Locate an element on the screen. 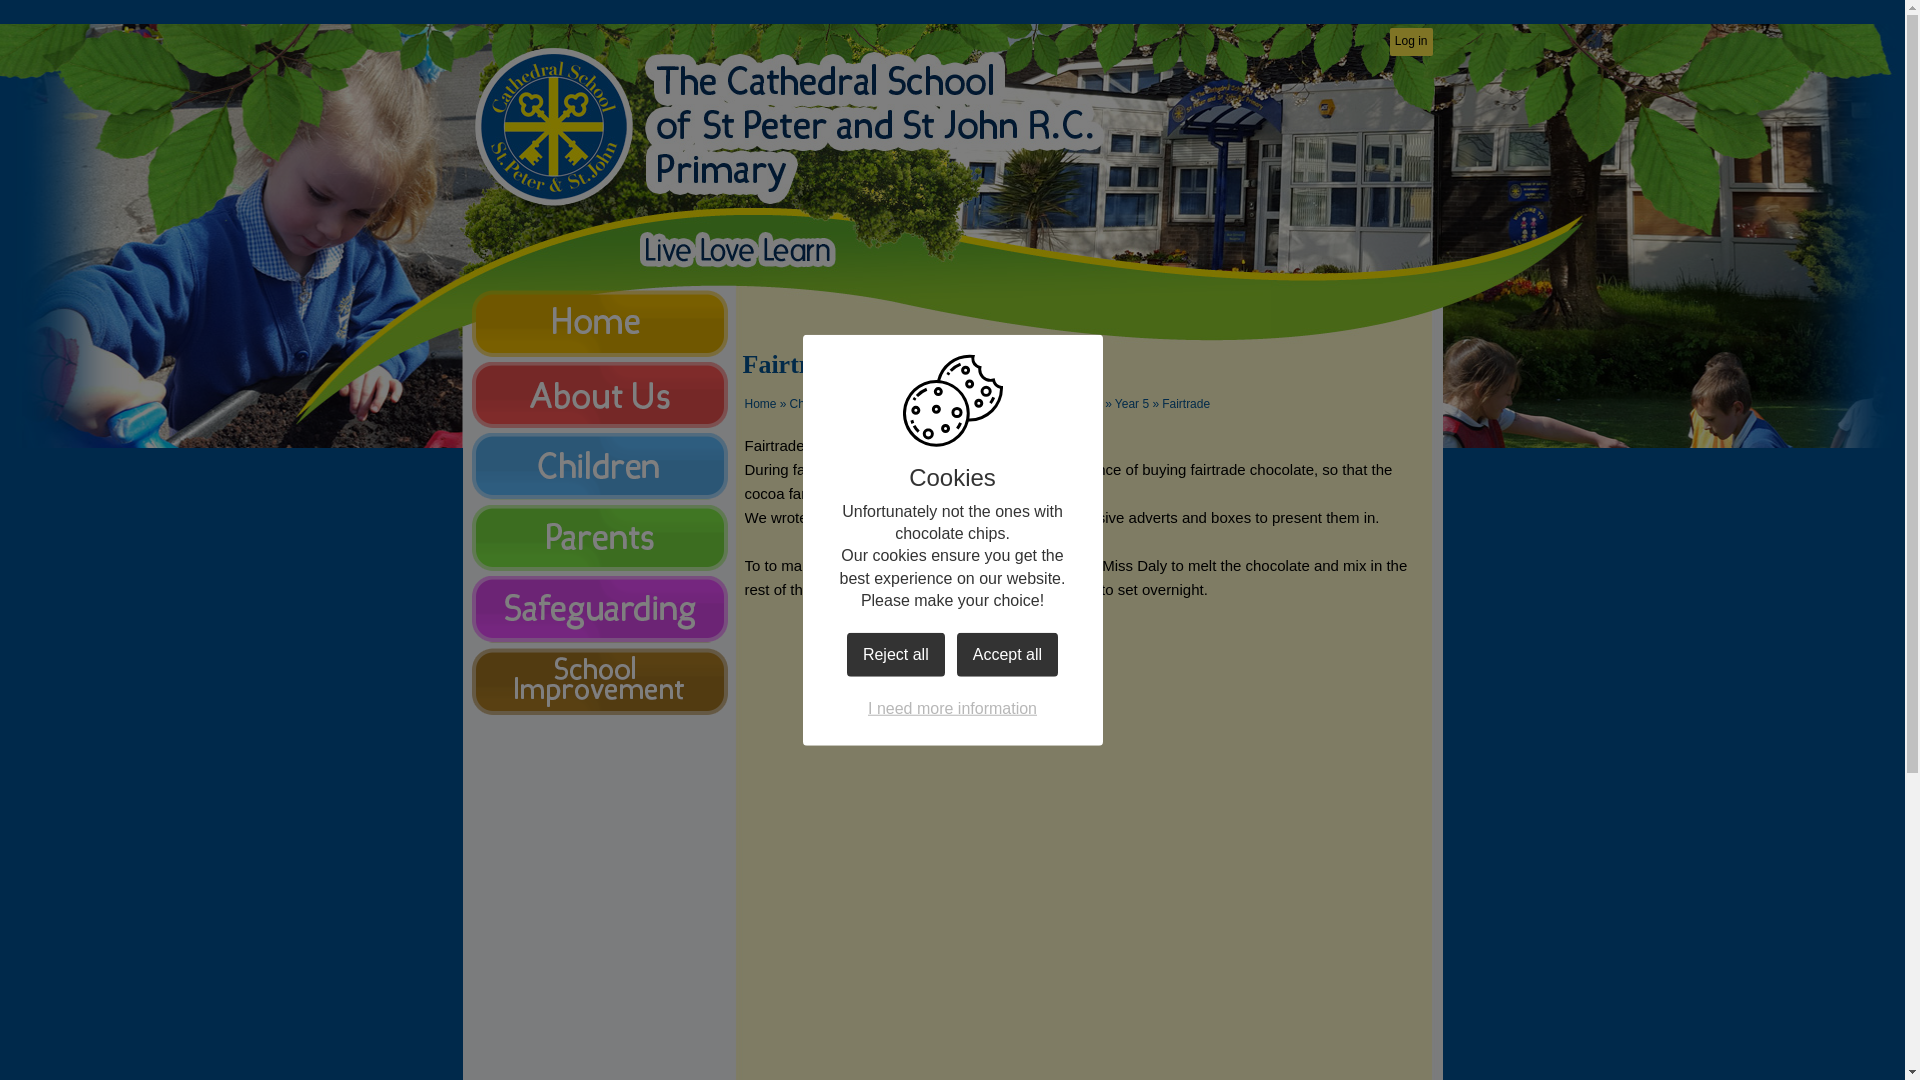  Fairtrade is located at coordinates (1185, 404).